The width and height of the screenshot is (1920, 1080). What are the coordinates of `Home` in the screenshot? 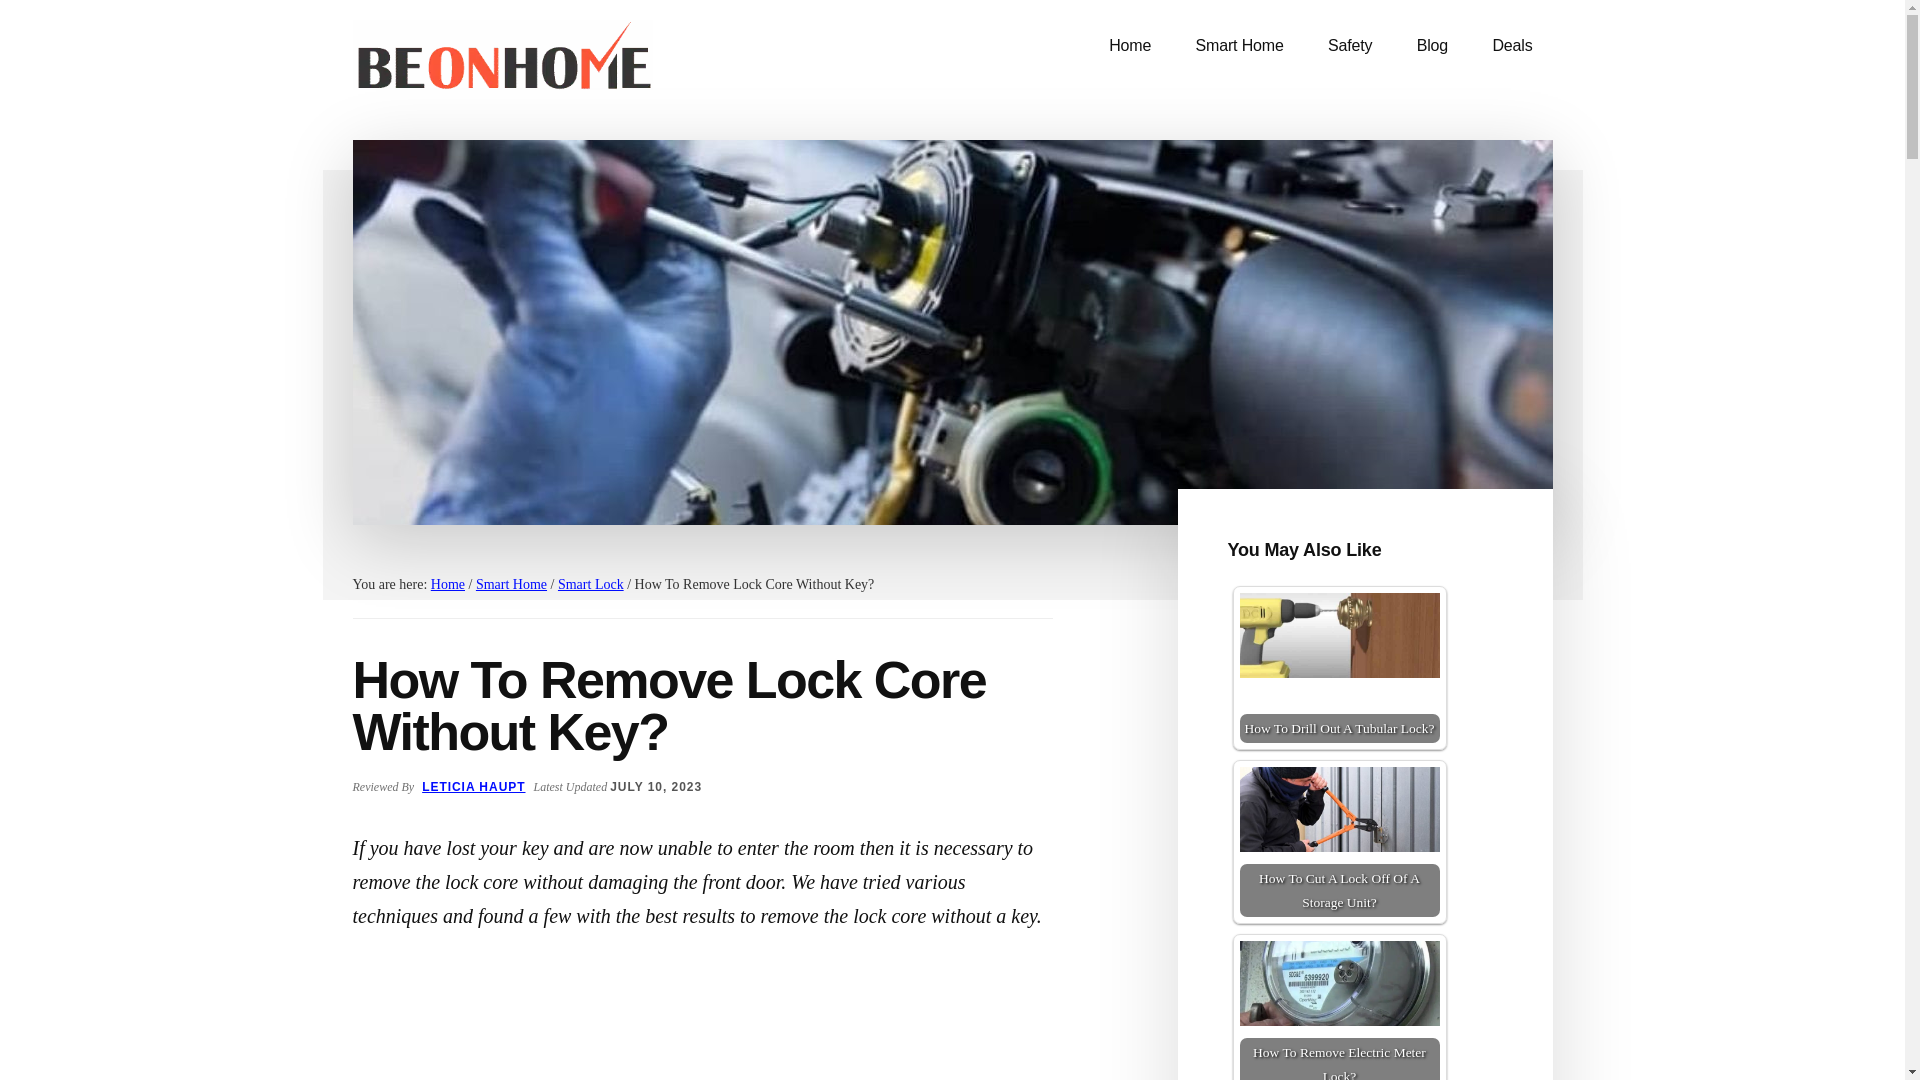 It's located at (1130, 46).